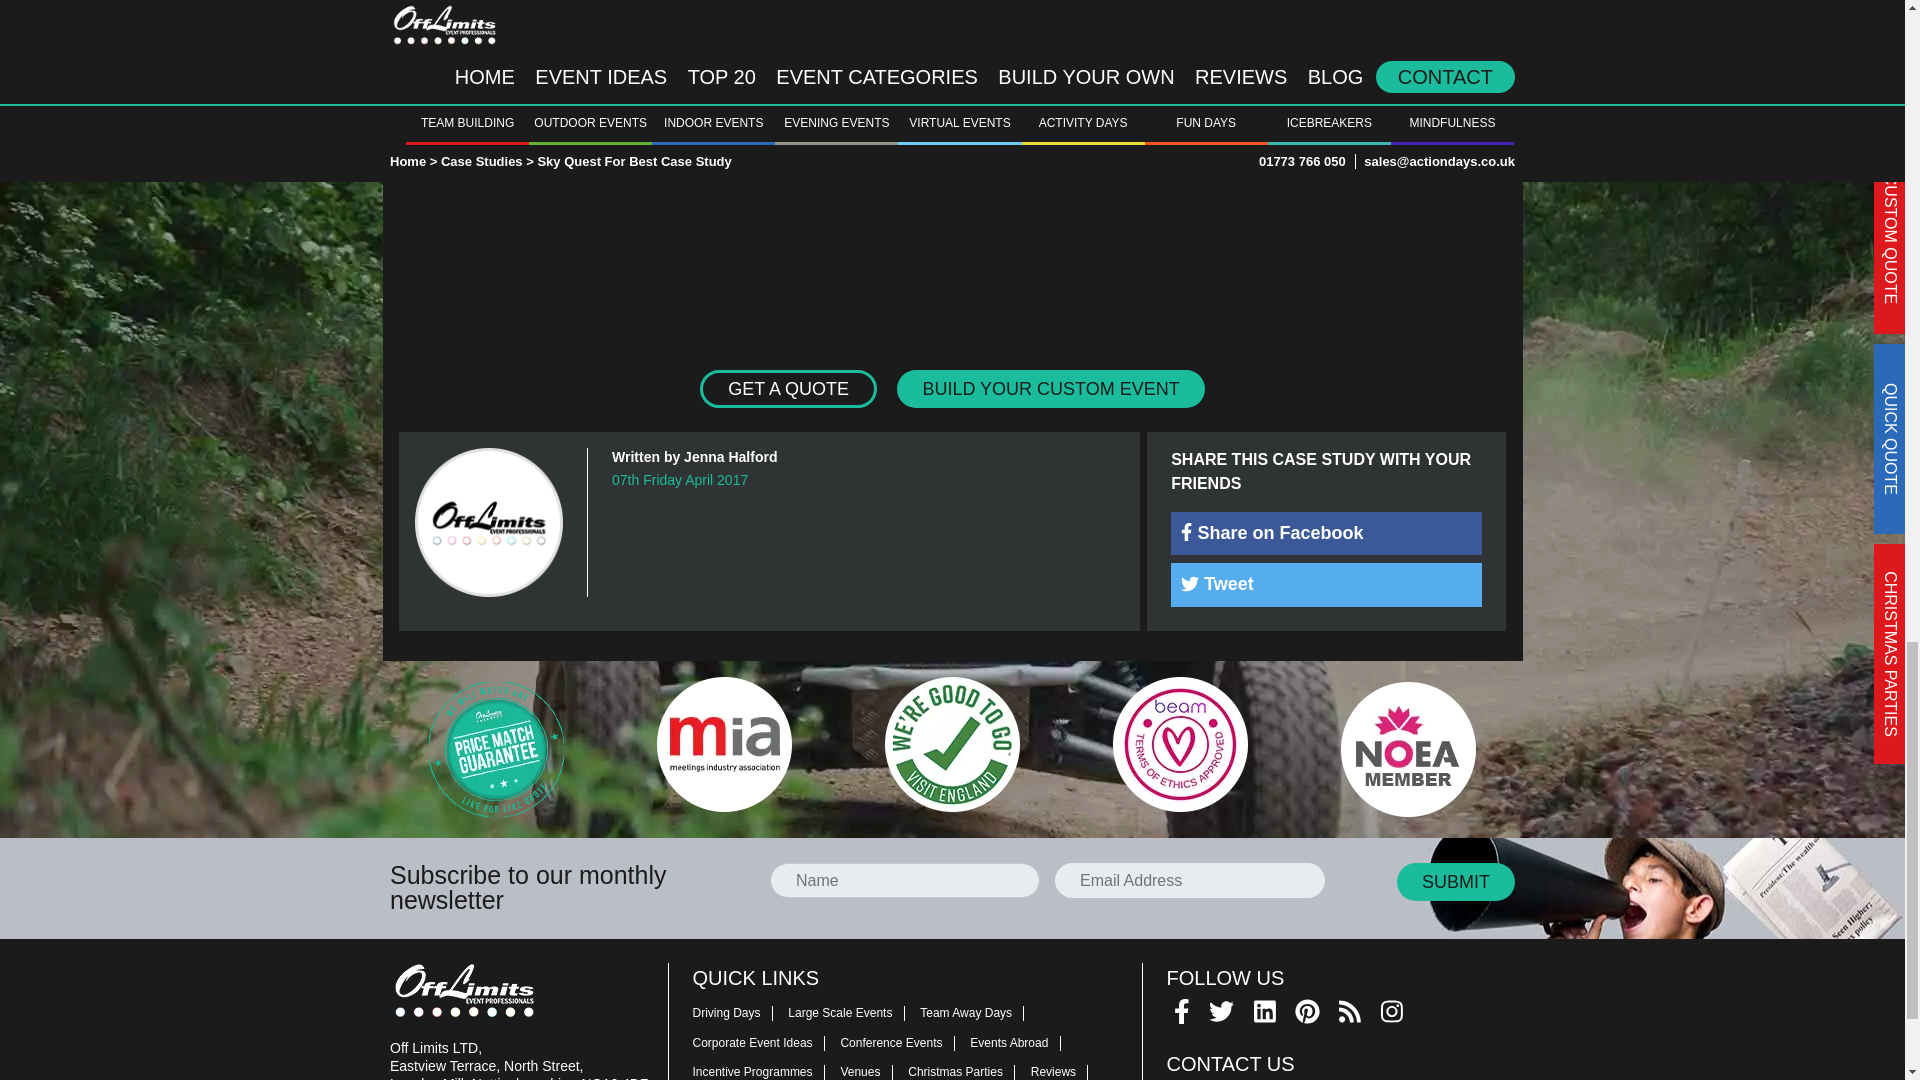 This screenshot has height=1080, width=1920. I want to click on Share on Facebook, so click(1326, 533).